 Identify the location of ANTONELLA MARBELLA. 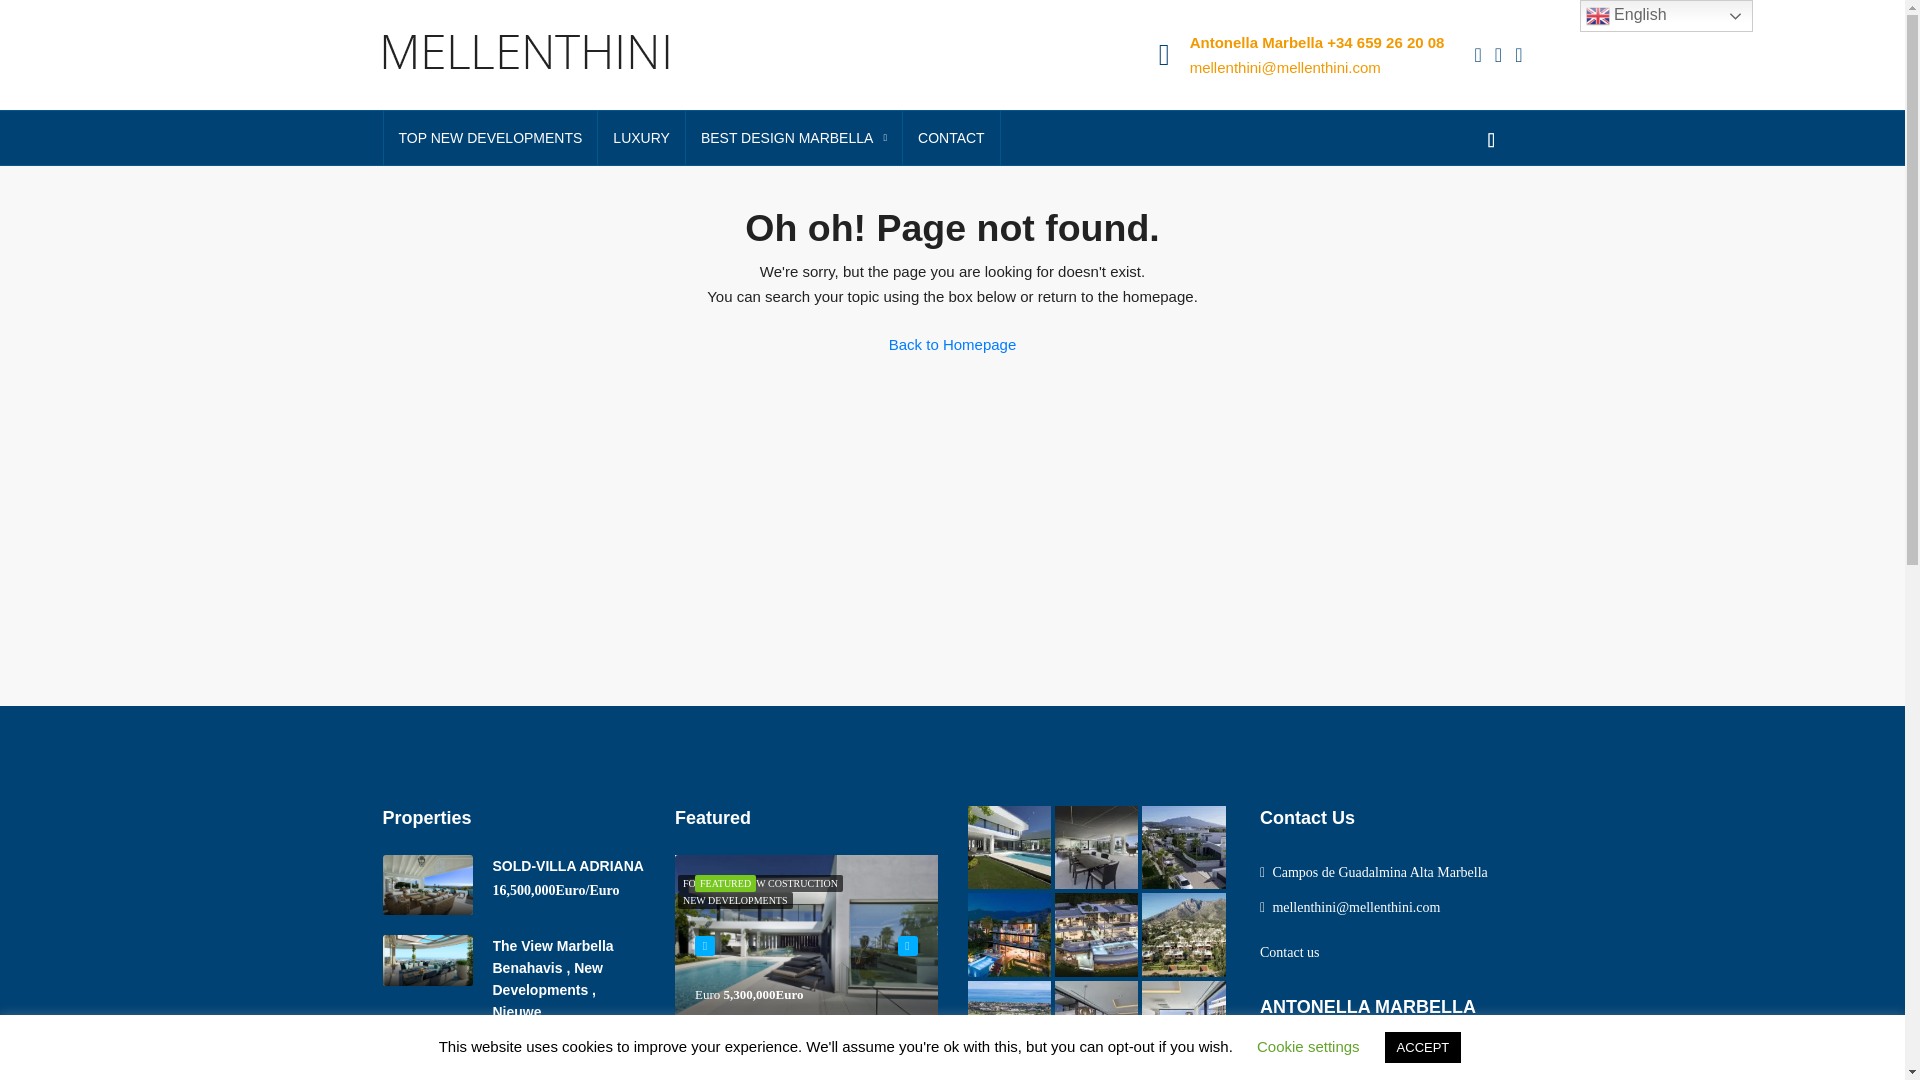
(1334, 1062).